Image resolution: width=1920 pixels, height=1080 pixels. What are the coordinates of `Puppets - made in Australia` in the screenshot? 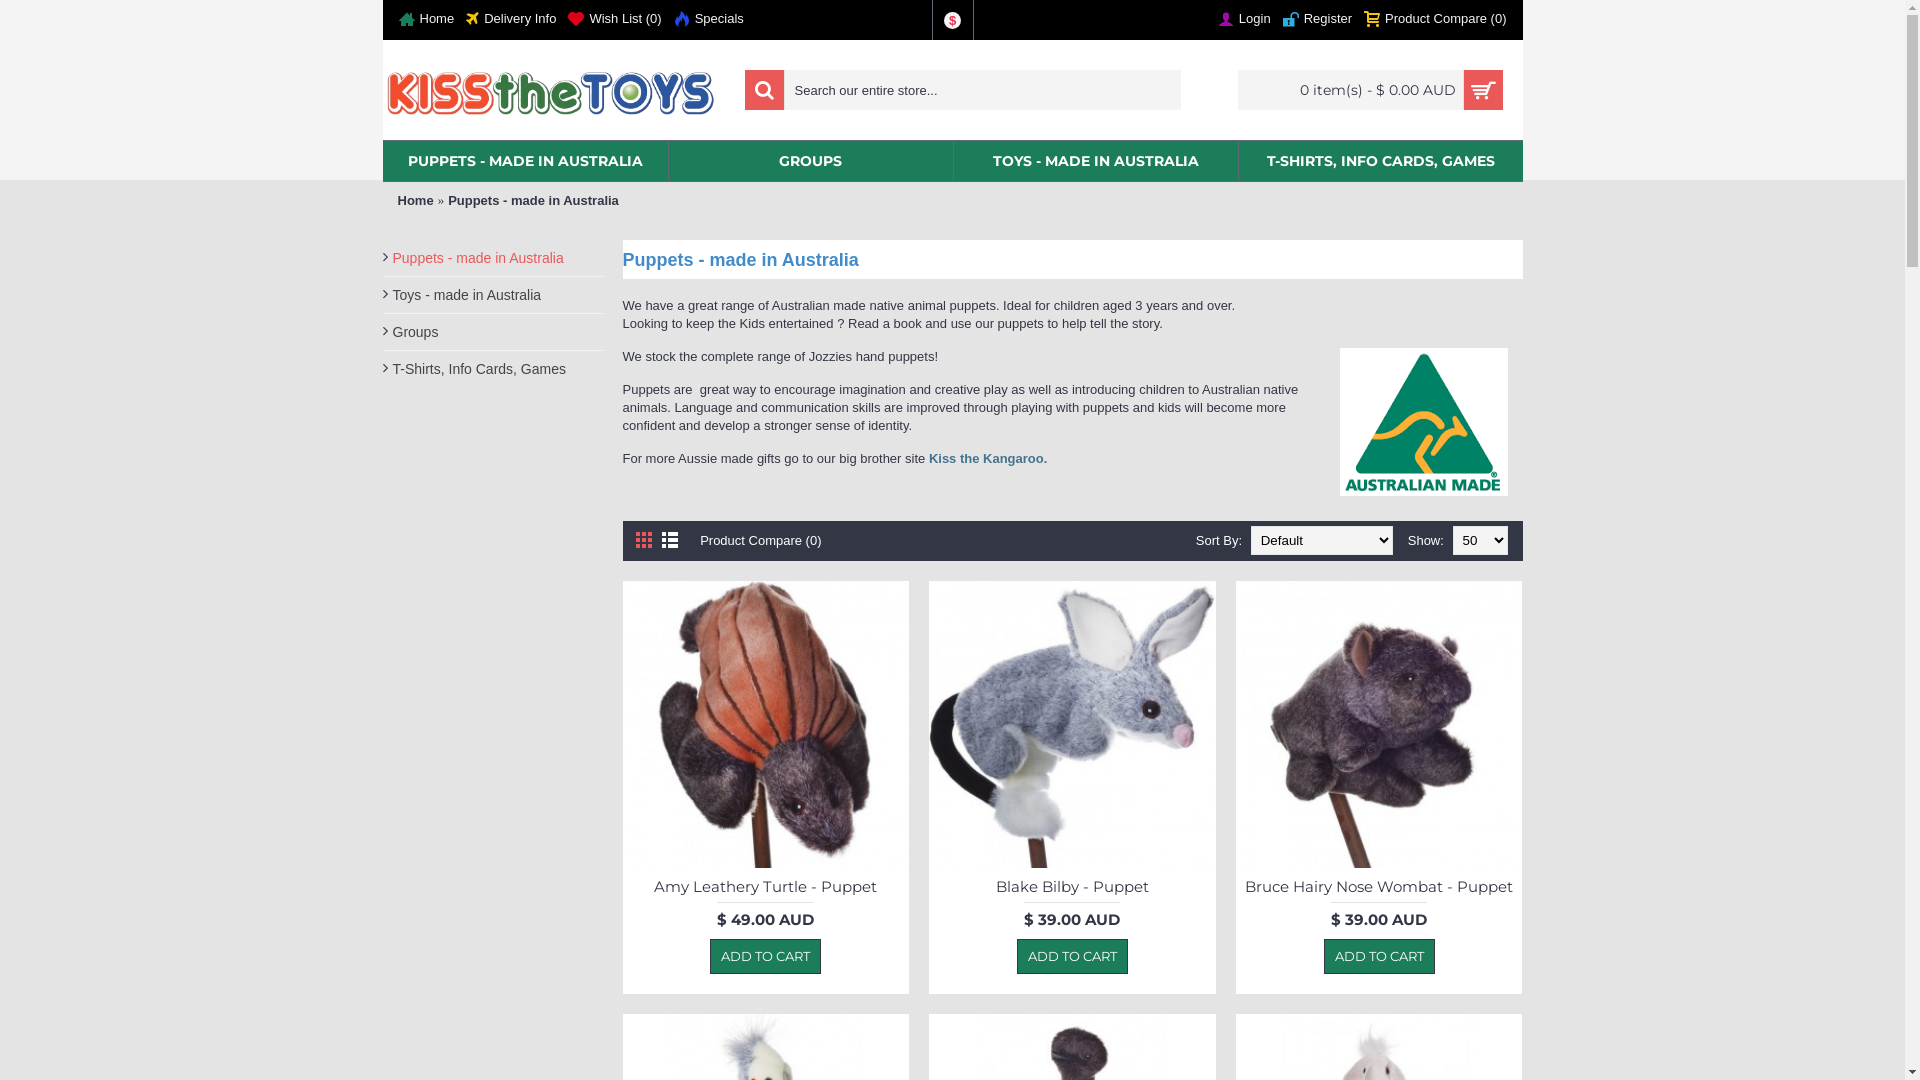 It's located at (492, 258).